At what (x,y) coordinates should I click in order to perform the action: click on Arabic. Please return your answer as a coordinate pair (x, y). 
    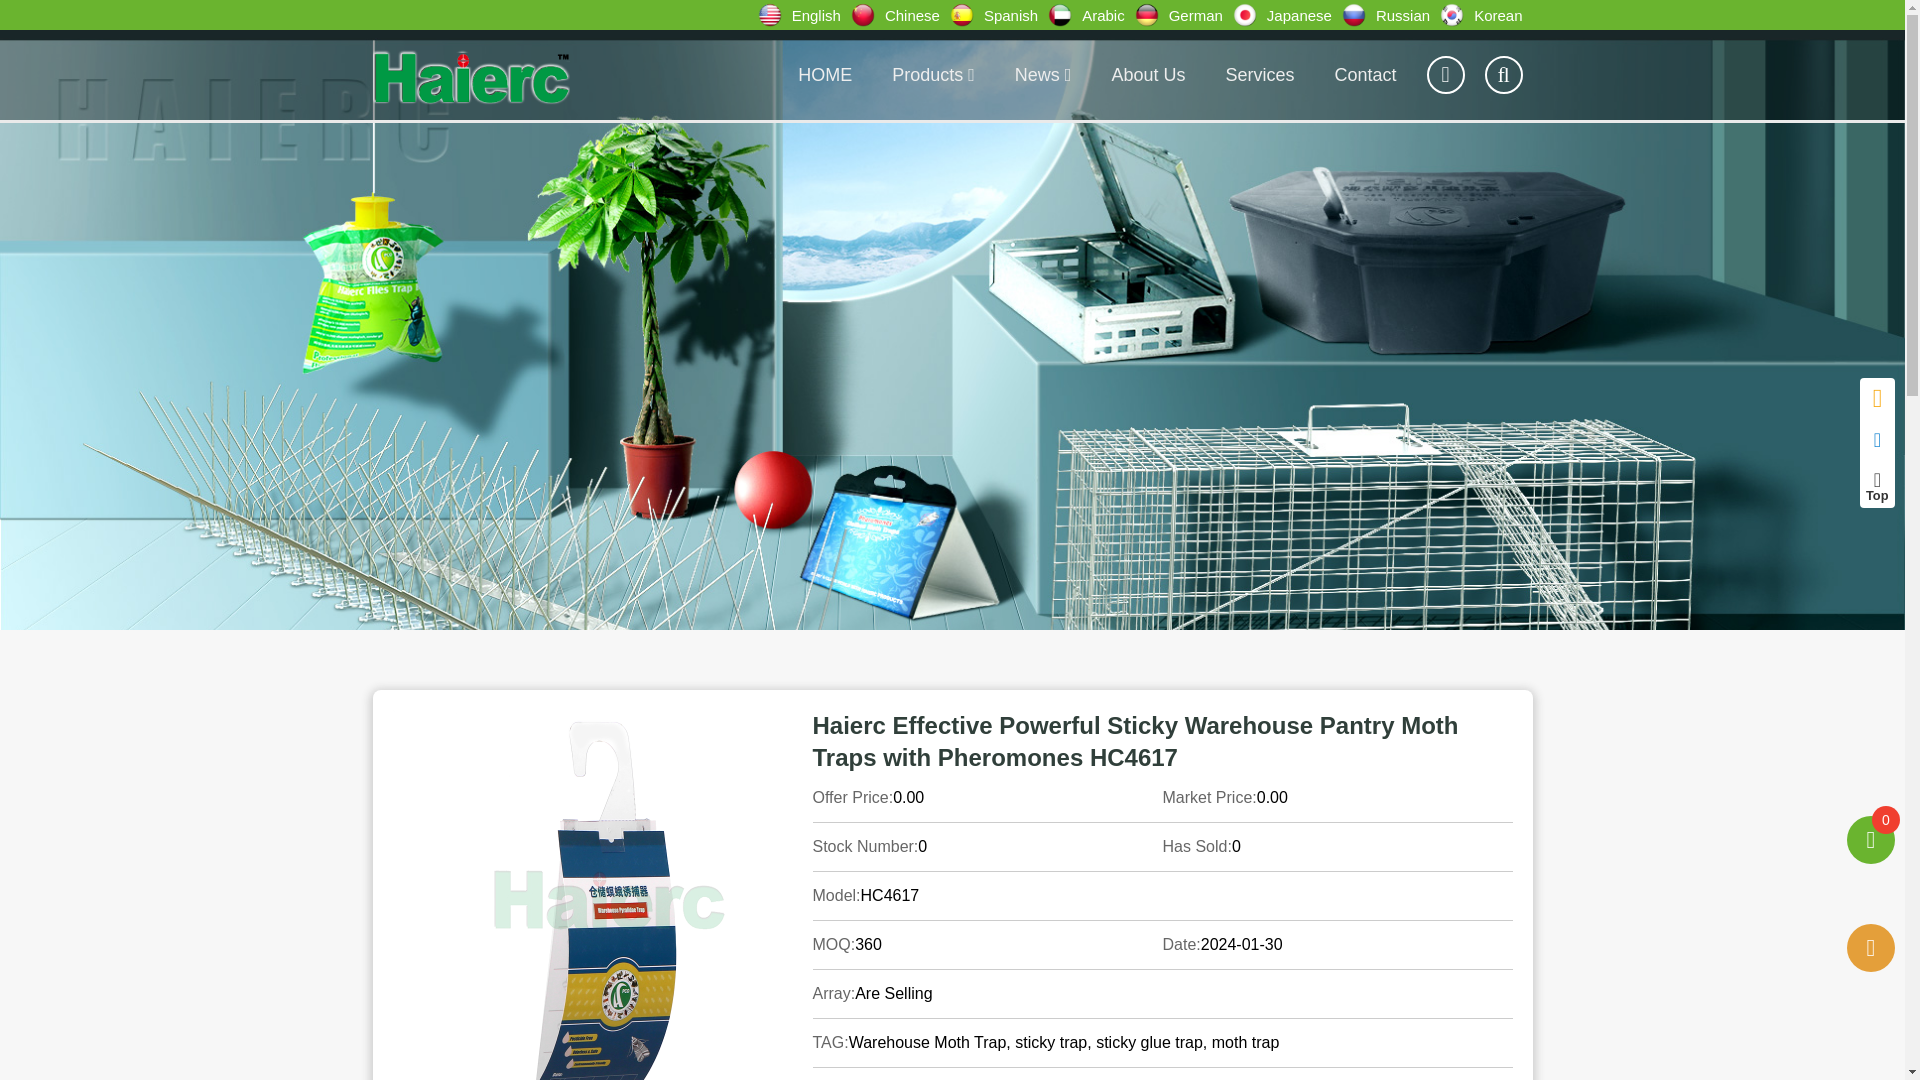
    Looking at the image, I should click on (1091, 15).